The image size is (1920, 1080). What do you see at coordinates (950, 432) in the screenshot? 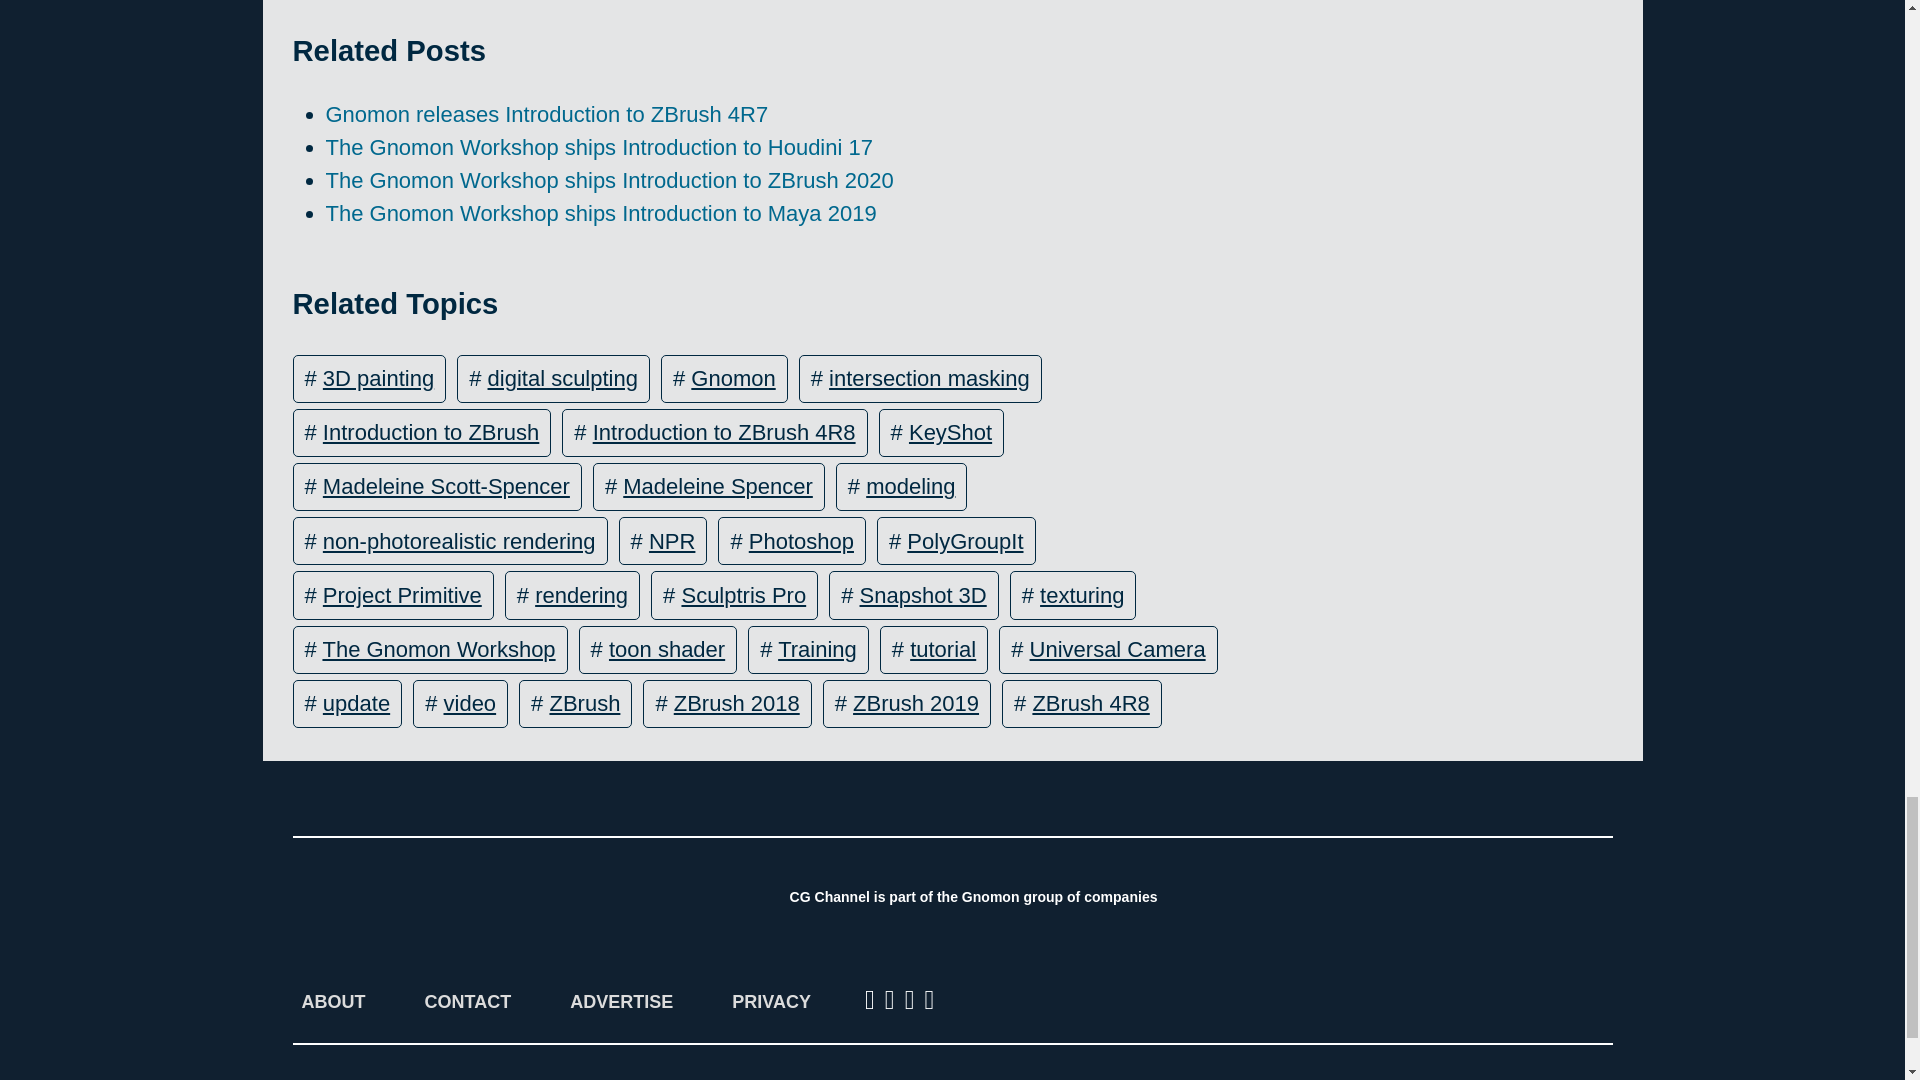
I see `KeyShot` at bounding box center [950, 432].